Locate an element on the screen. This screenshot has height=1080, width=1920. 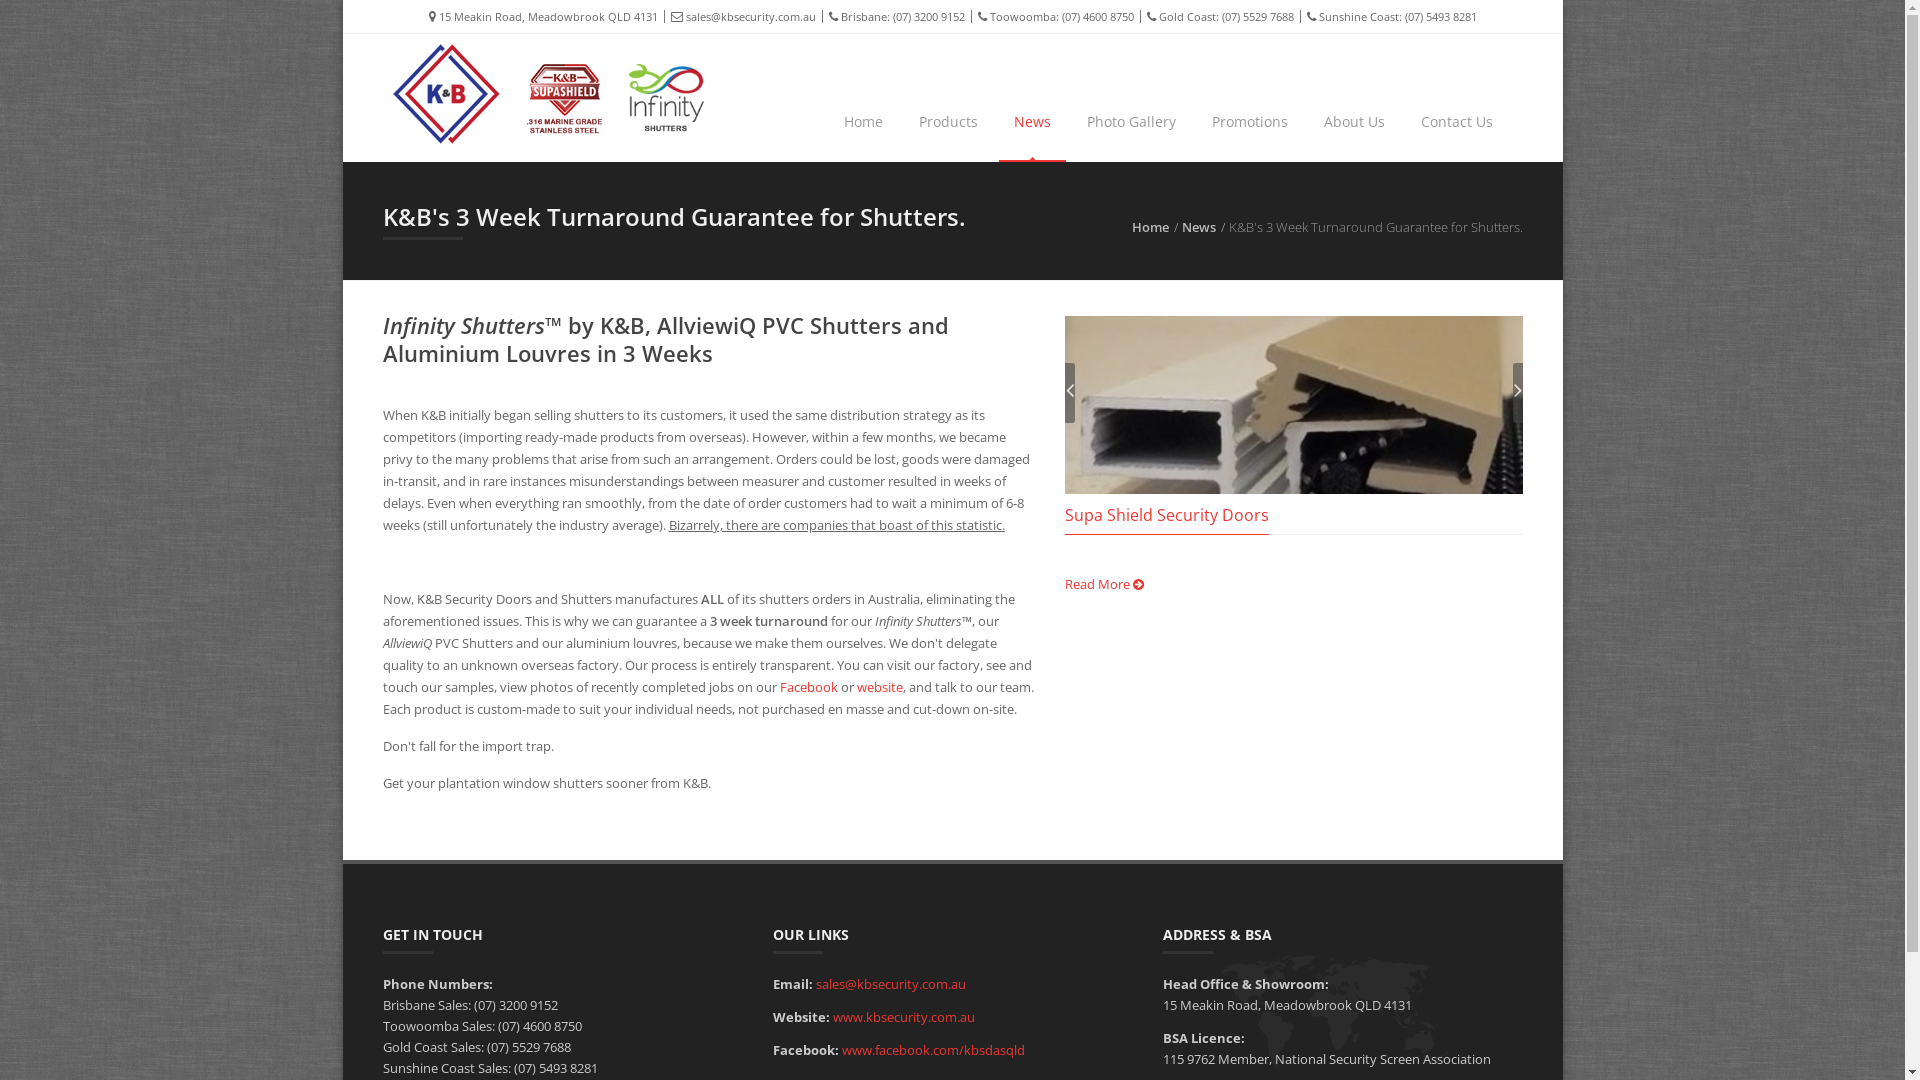
News is located at coordinates (1032, 123).